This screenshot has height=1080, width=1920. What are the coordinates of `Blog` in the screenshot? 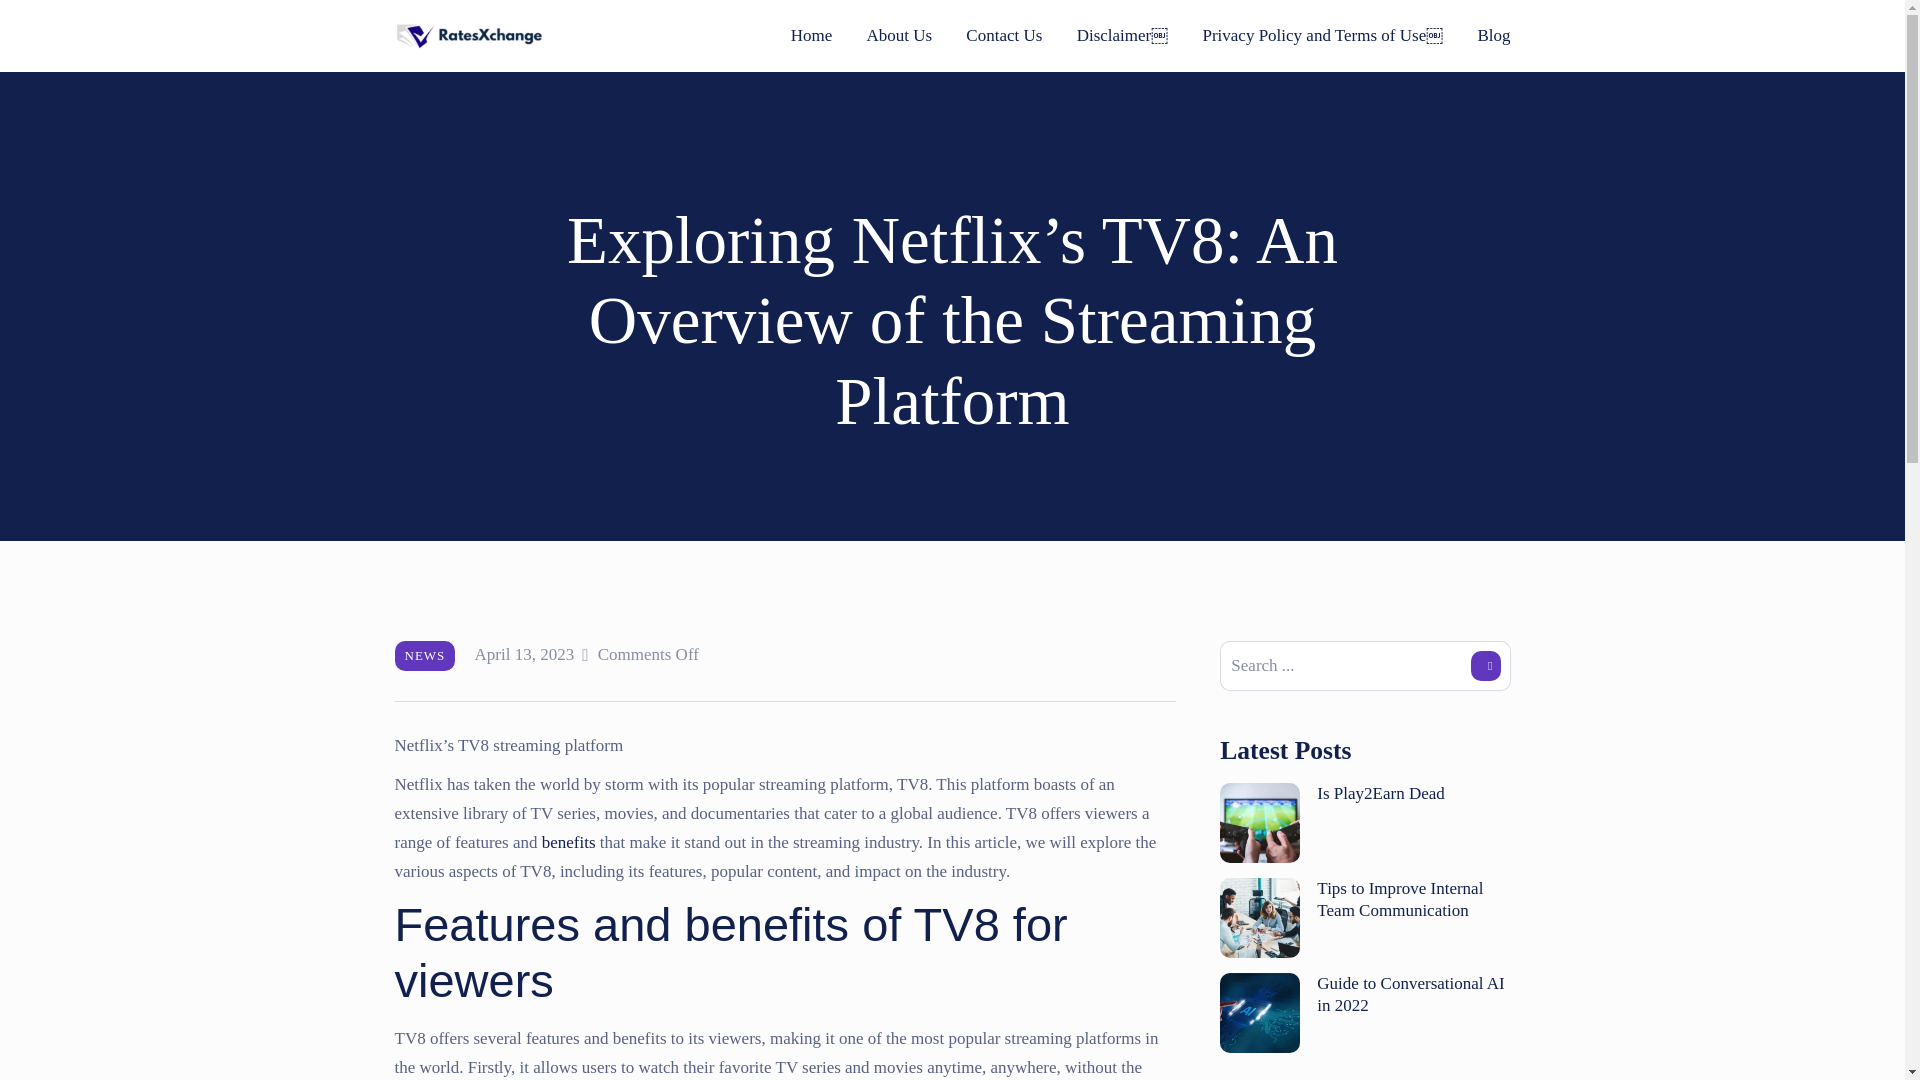 It's located at (1492, 35).